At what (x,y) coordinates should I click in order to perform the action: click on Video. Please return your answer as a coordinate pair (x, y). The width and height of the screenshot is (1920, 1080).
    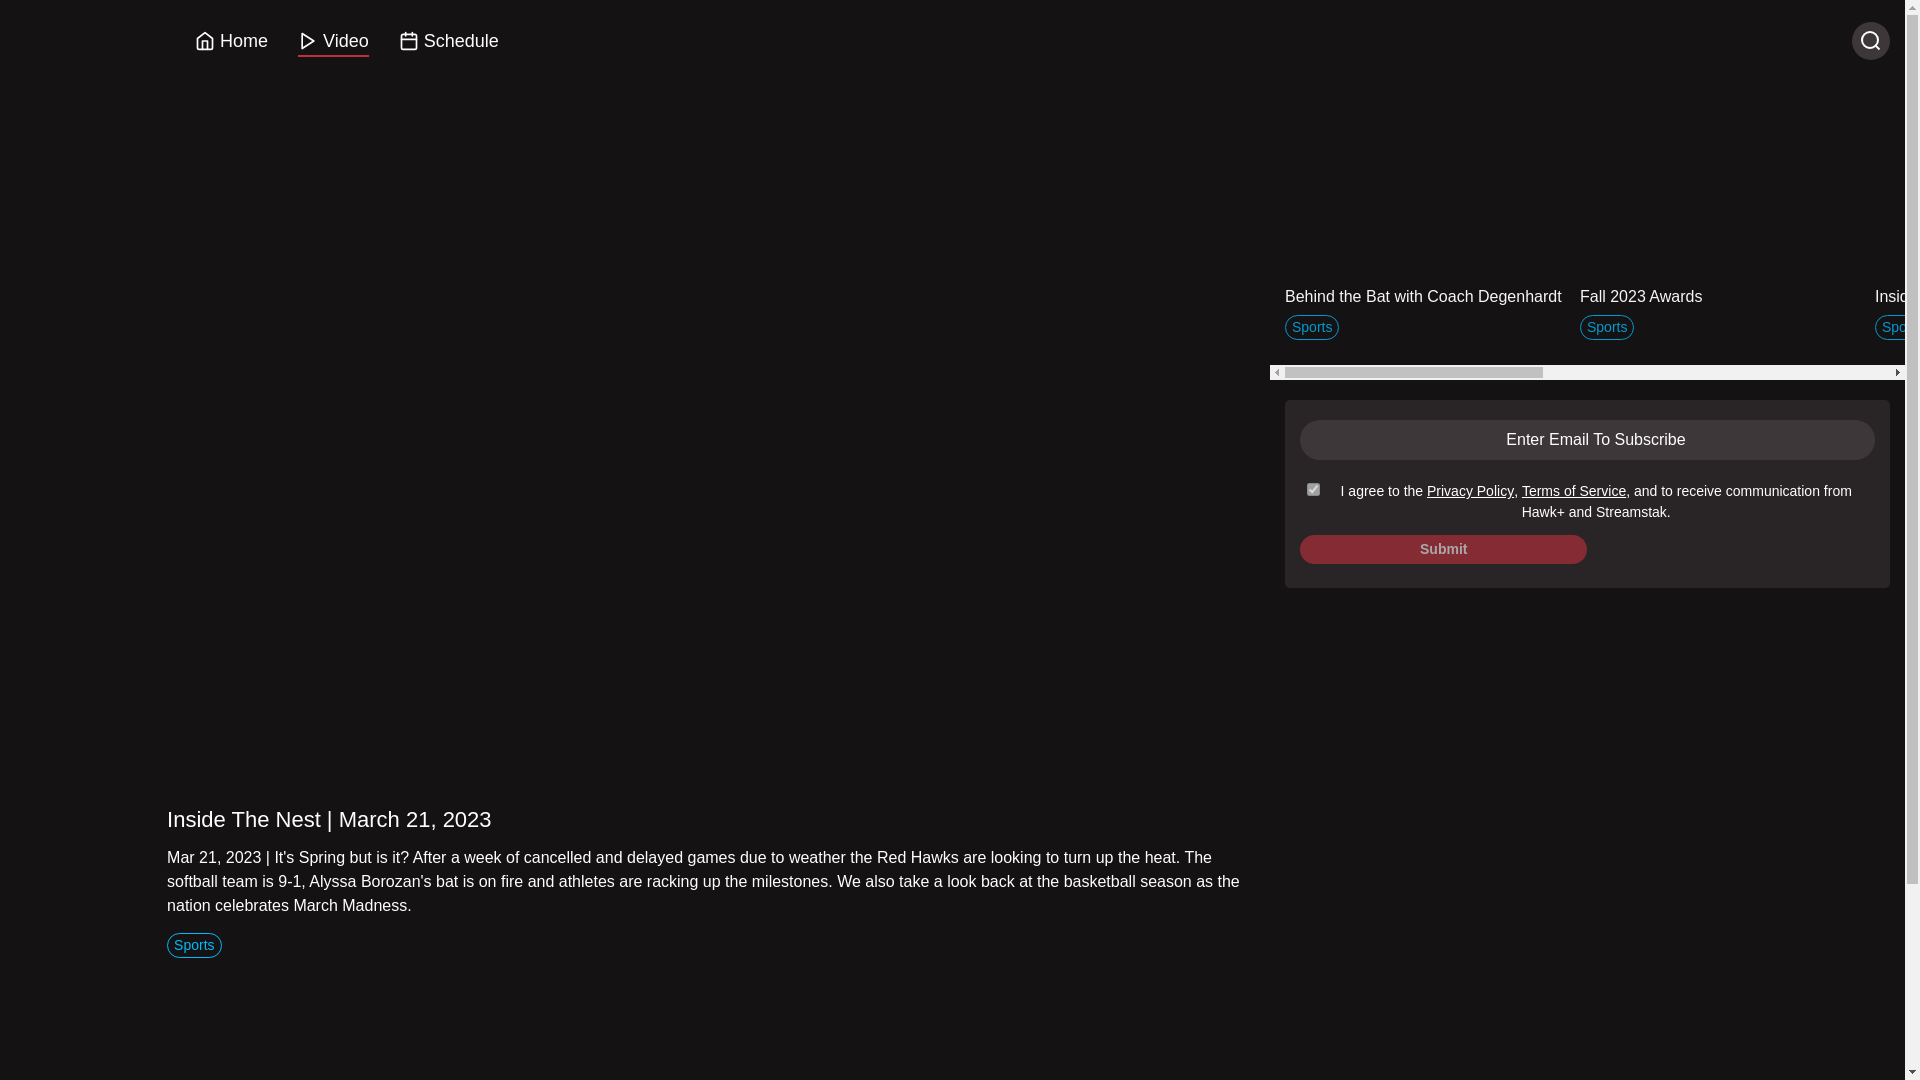
    Looking at the image, I should click on (332, 42).